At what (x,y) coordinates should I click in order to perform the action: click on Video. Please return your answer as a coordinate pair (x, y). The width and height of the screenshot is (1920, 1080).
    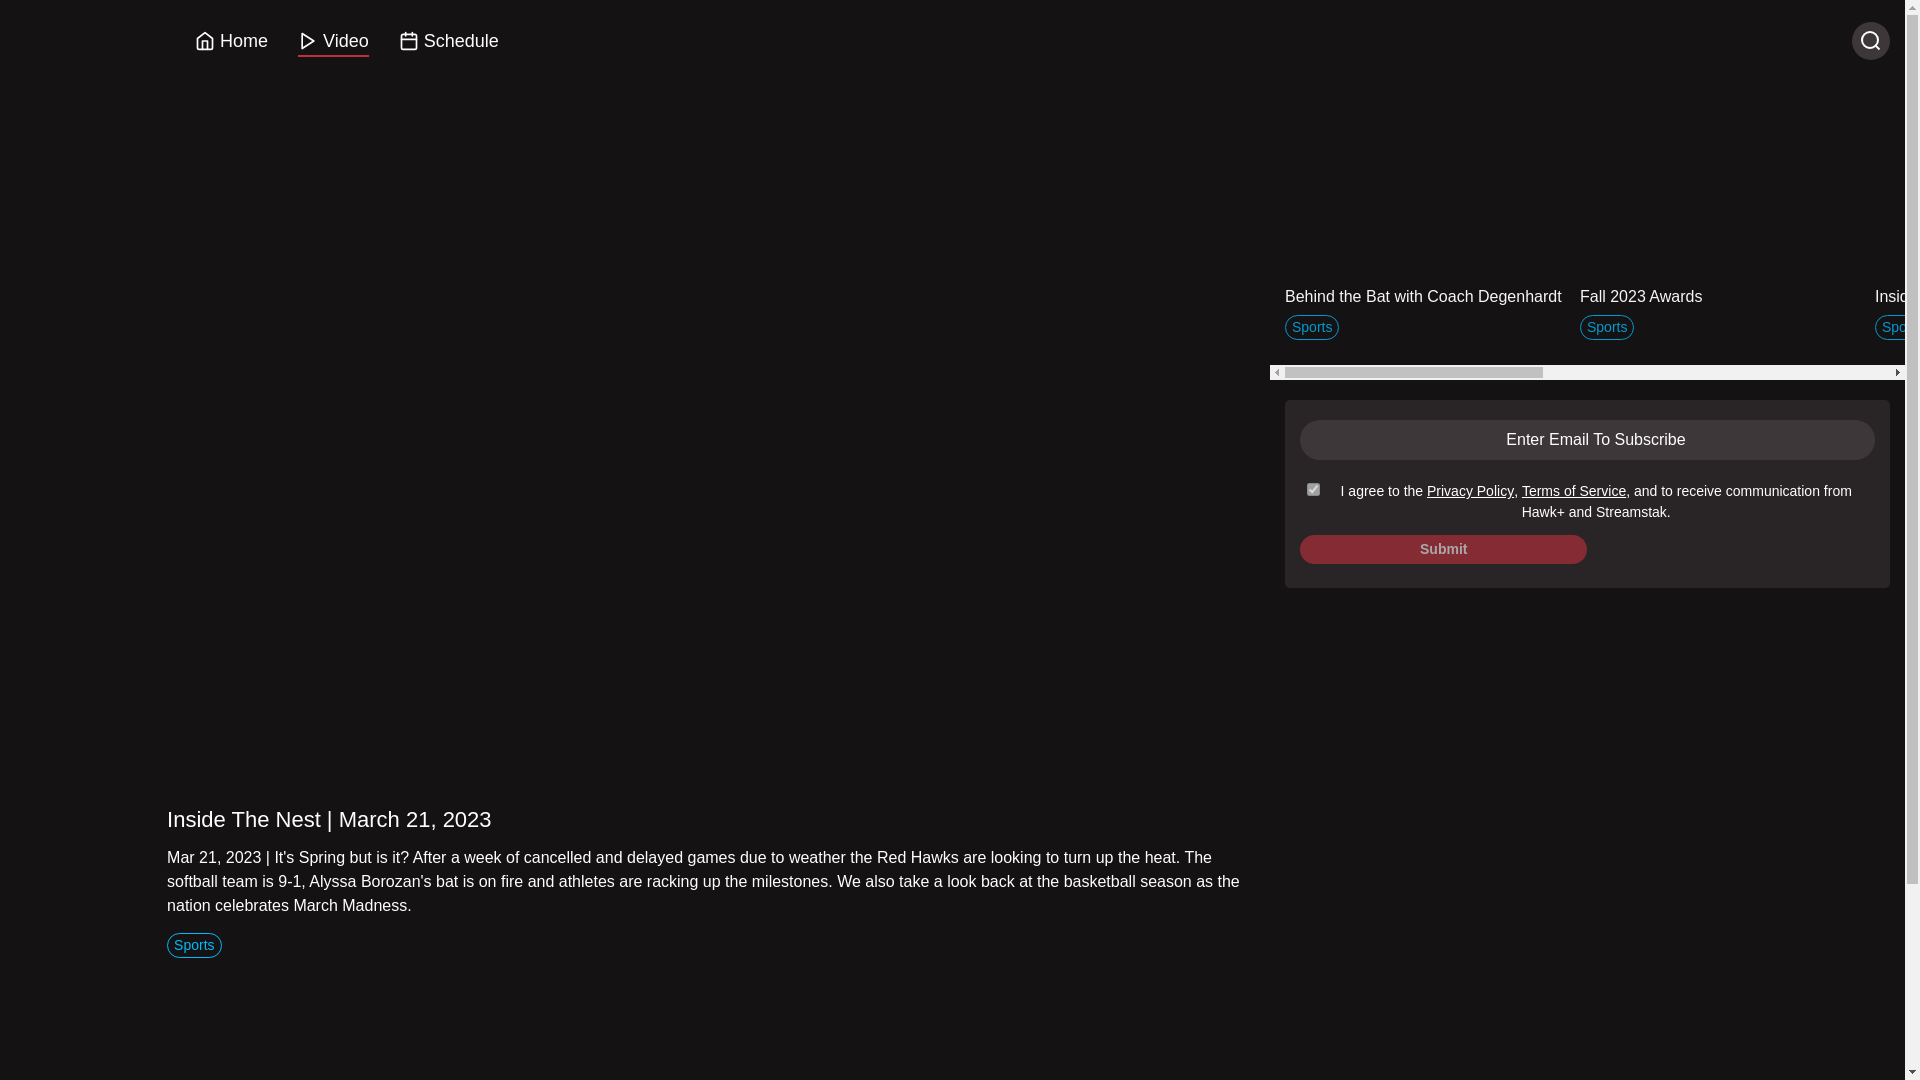
    Looking at the image, I should click on (332, 42).